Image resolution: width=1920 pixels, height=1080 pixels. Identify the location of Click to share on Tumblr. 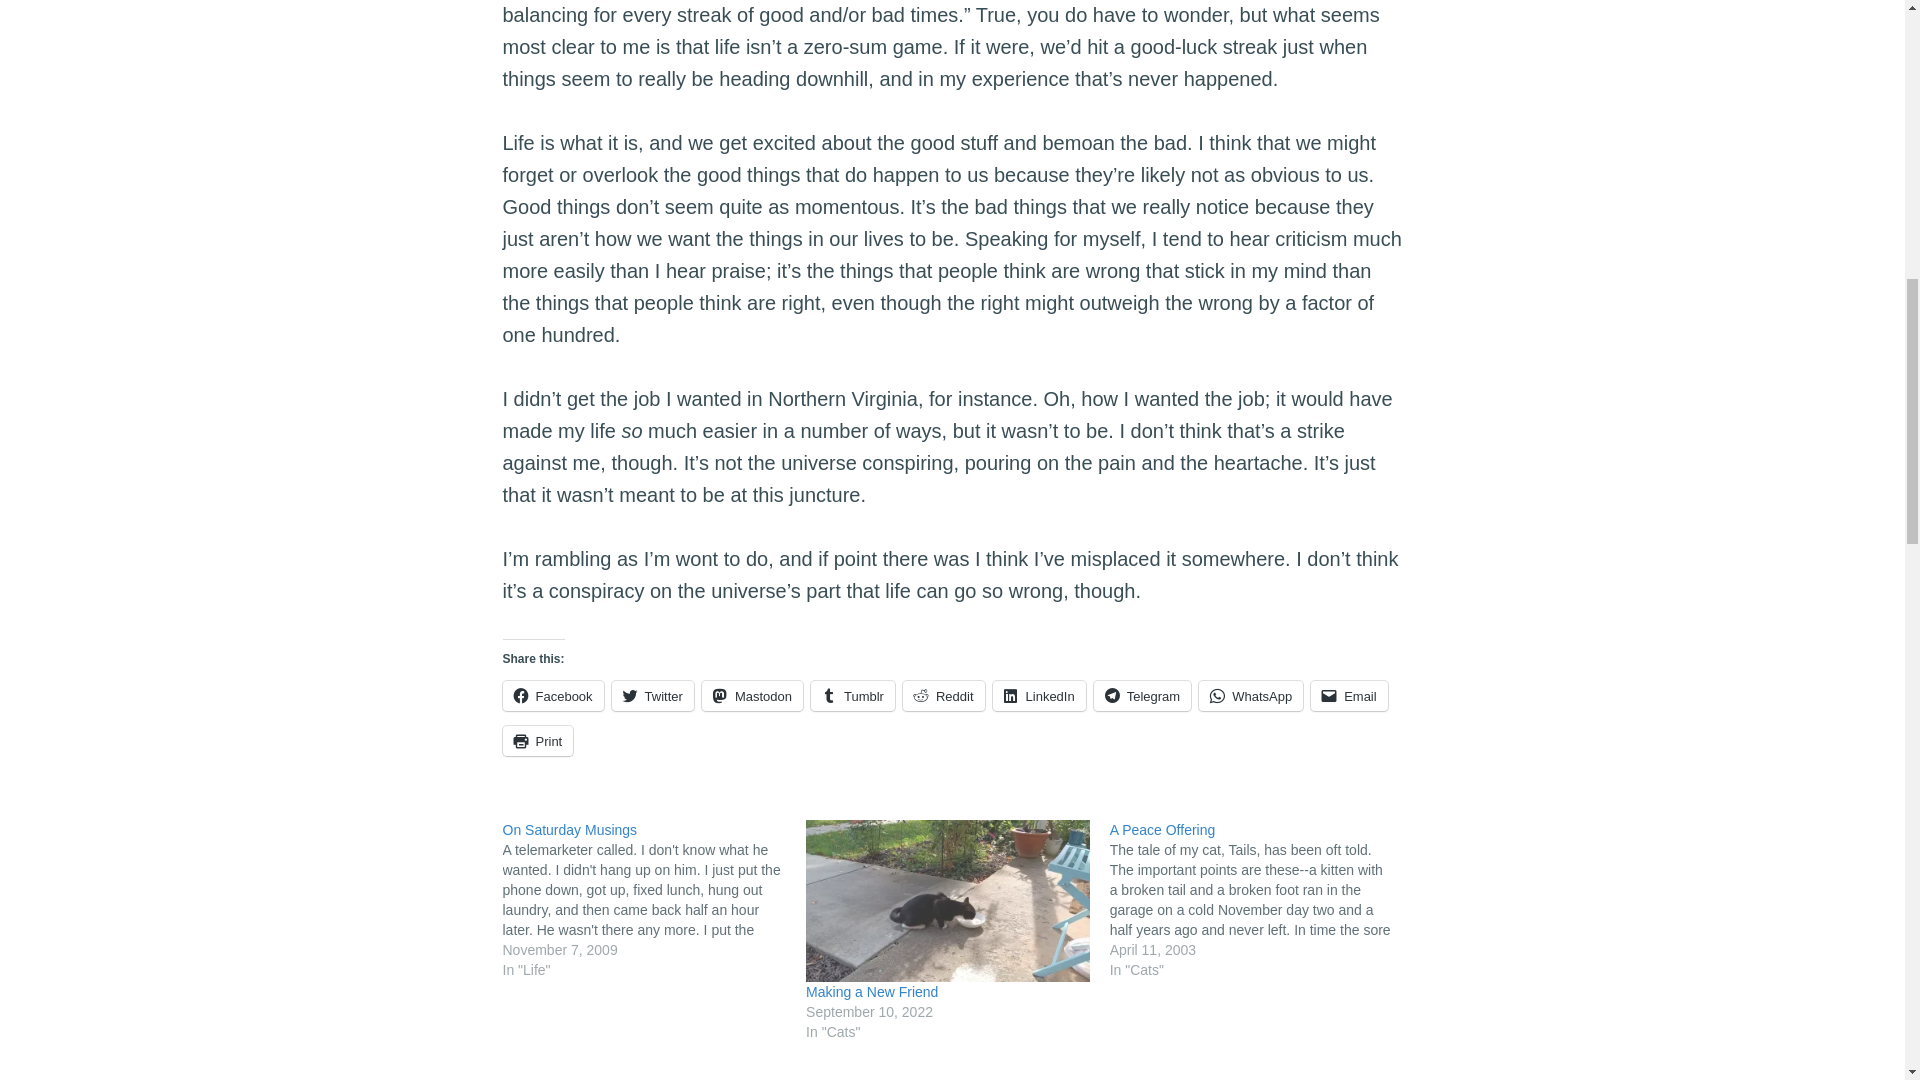
(852, 696).